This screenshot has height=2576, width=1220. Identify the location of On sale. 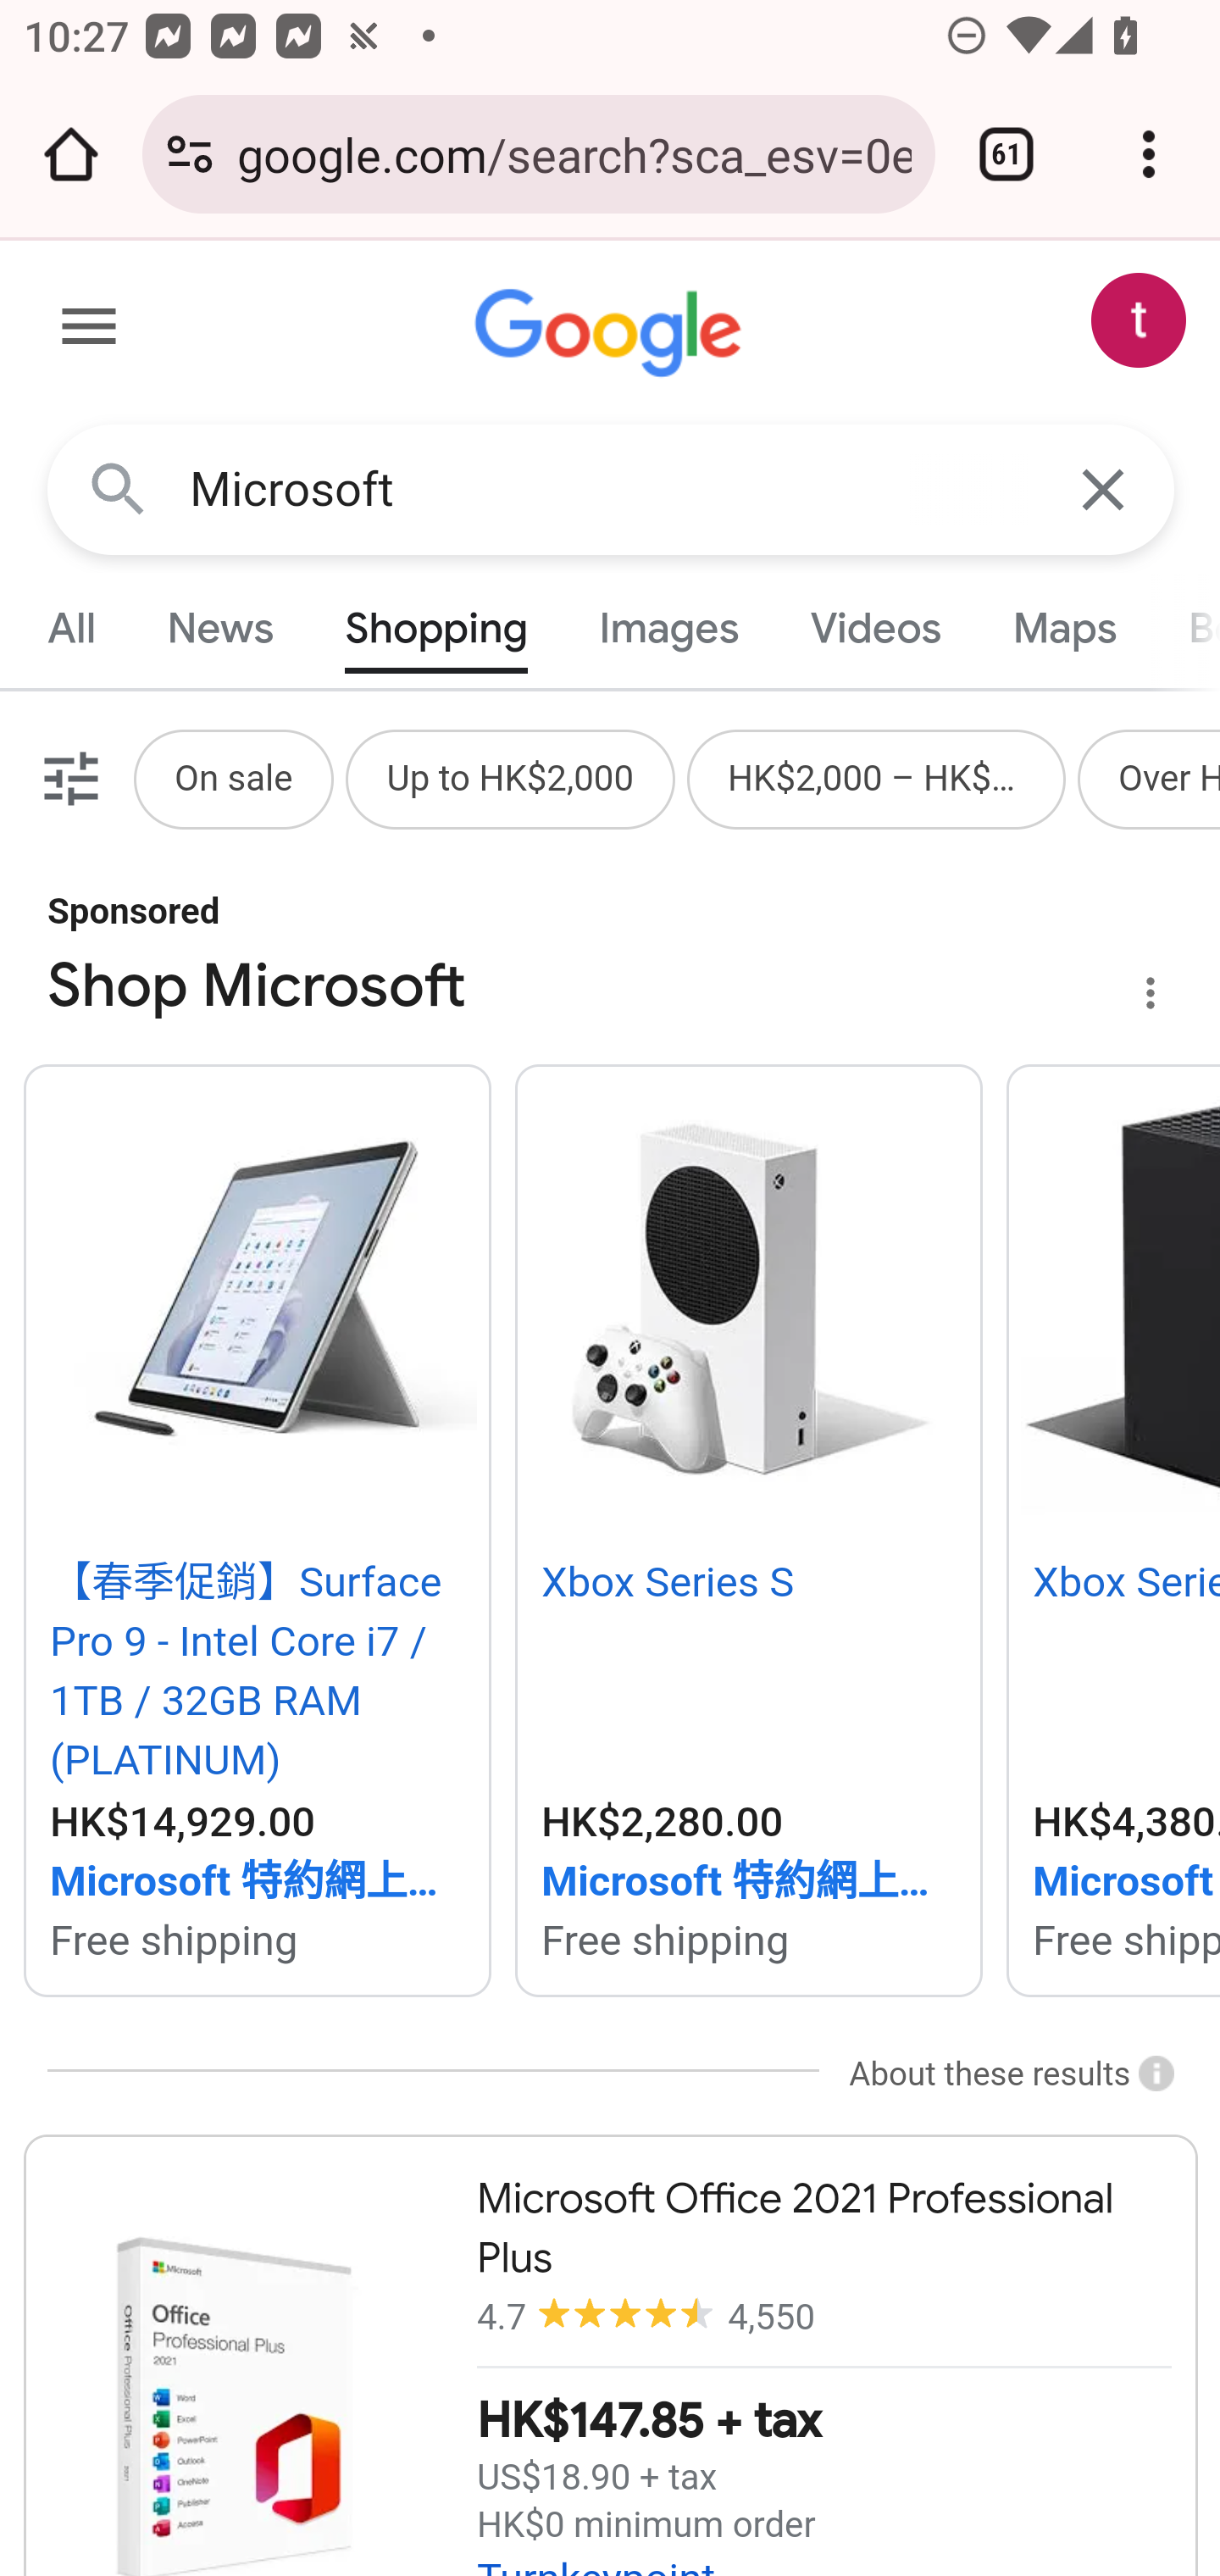
(232, 778).